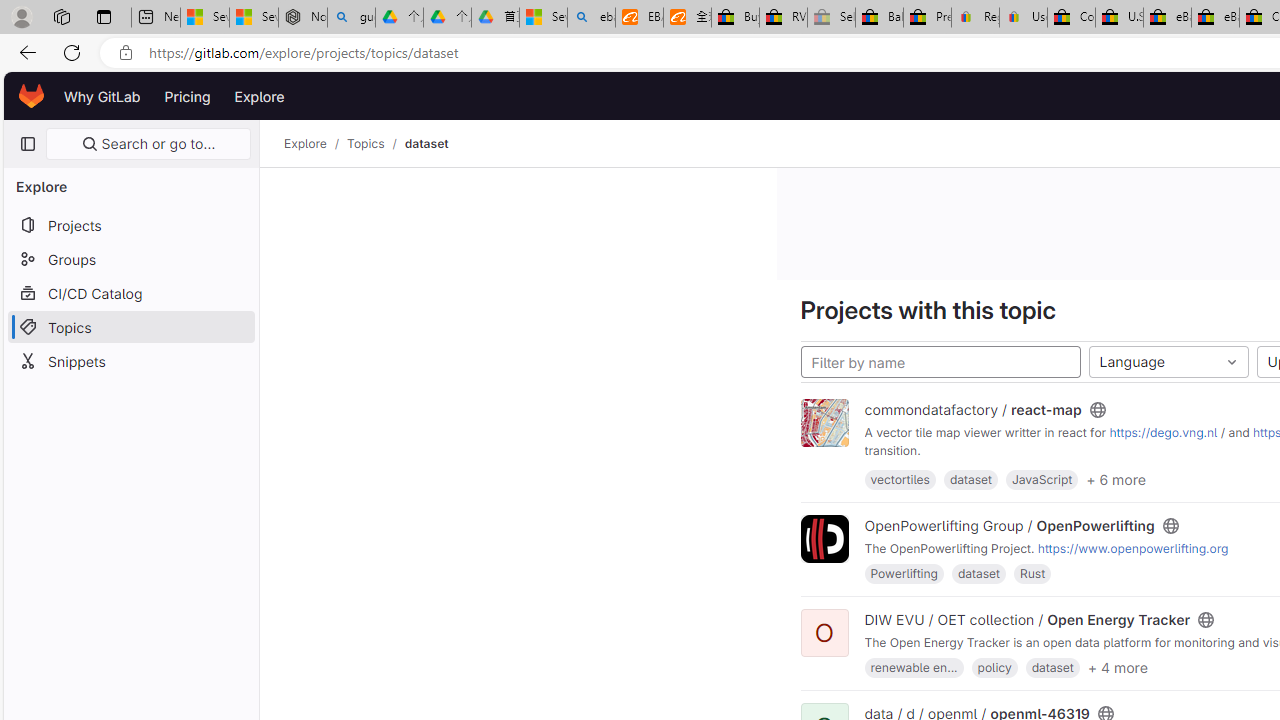 The width and height of the screenshot is (1280, 720). I want to click on commondatafactory / react-map, so click(972, 410).